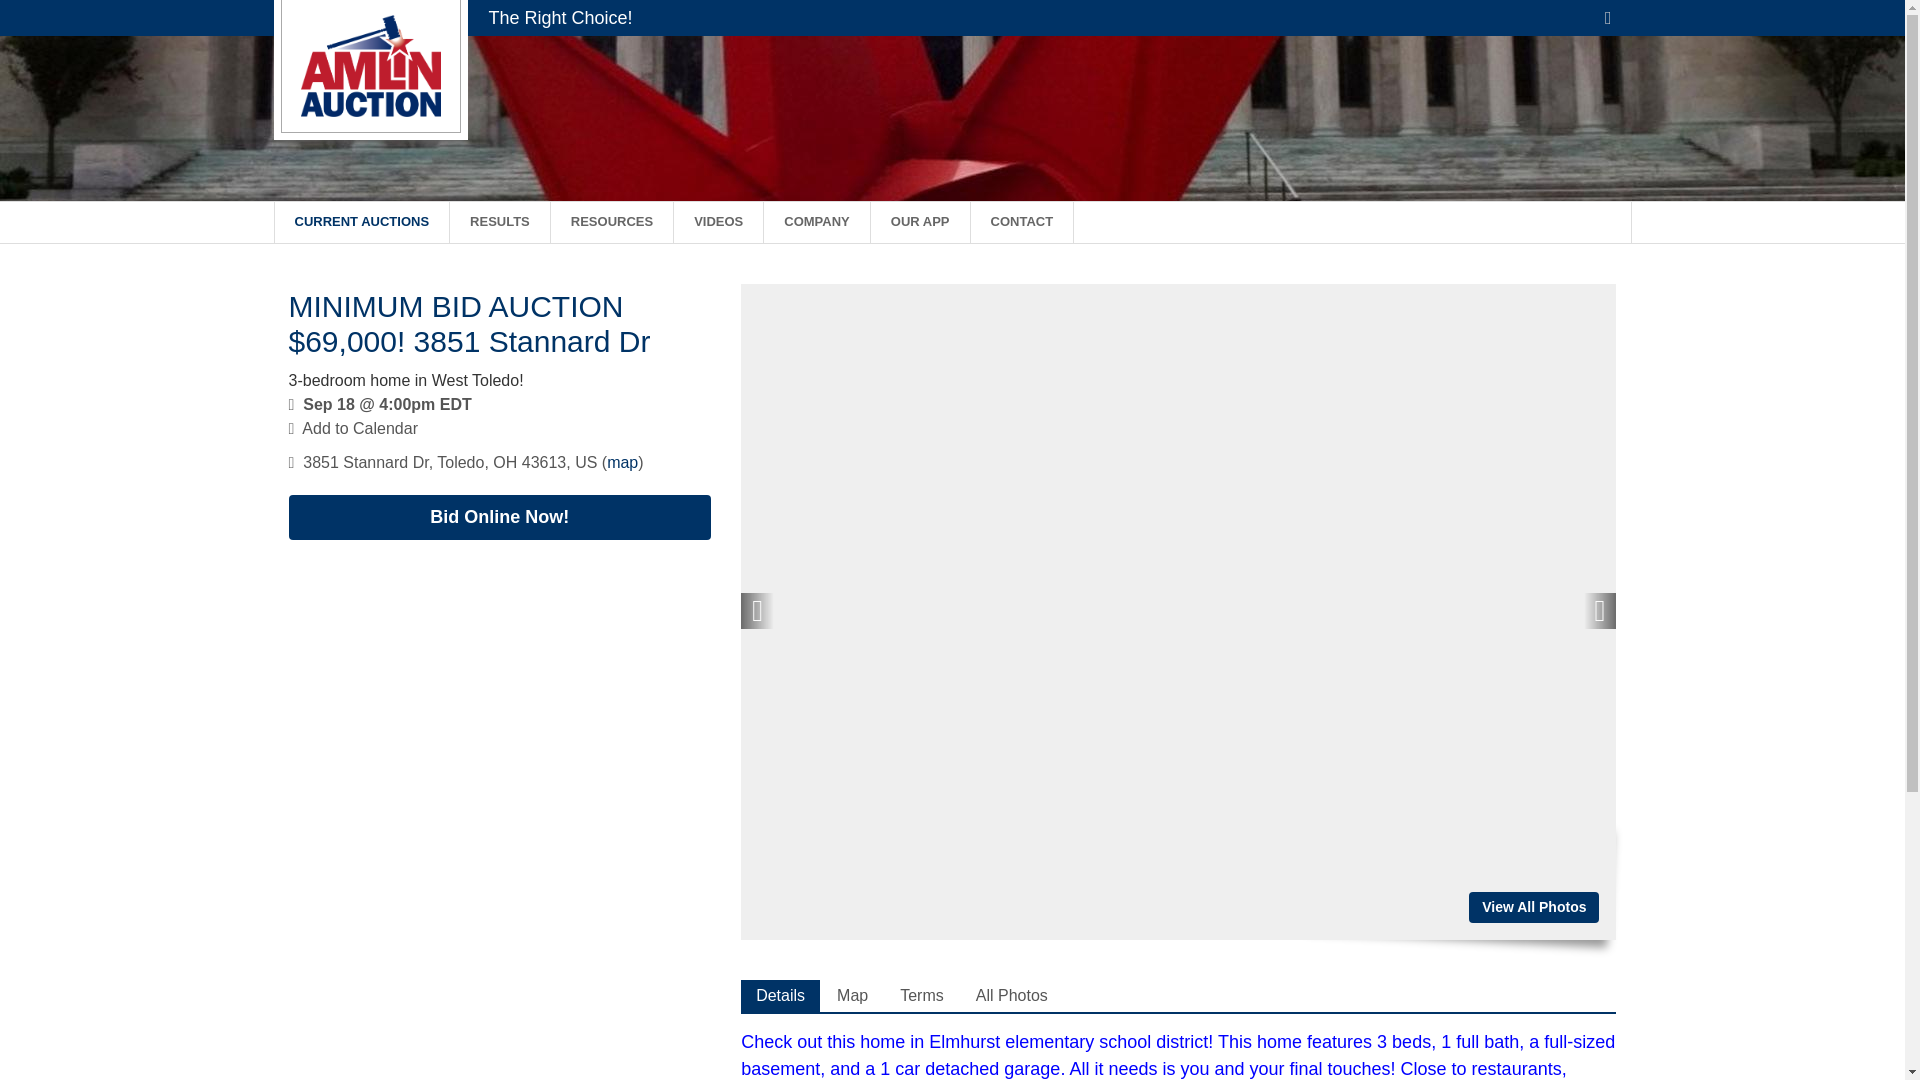 Image resolution: width=1920 pixels, height=1080 pixels. Describe the element at coordinates (780, 996) in the screenshot. I see `Details` at that location.